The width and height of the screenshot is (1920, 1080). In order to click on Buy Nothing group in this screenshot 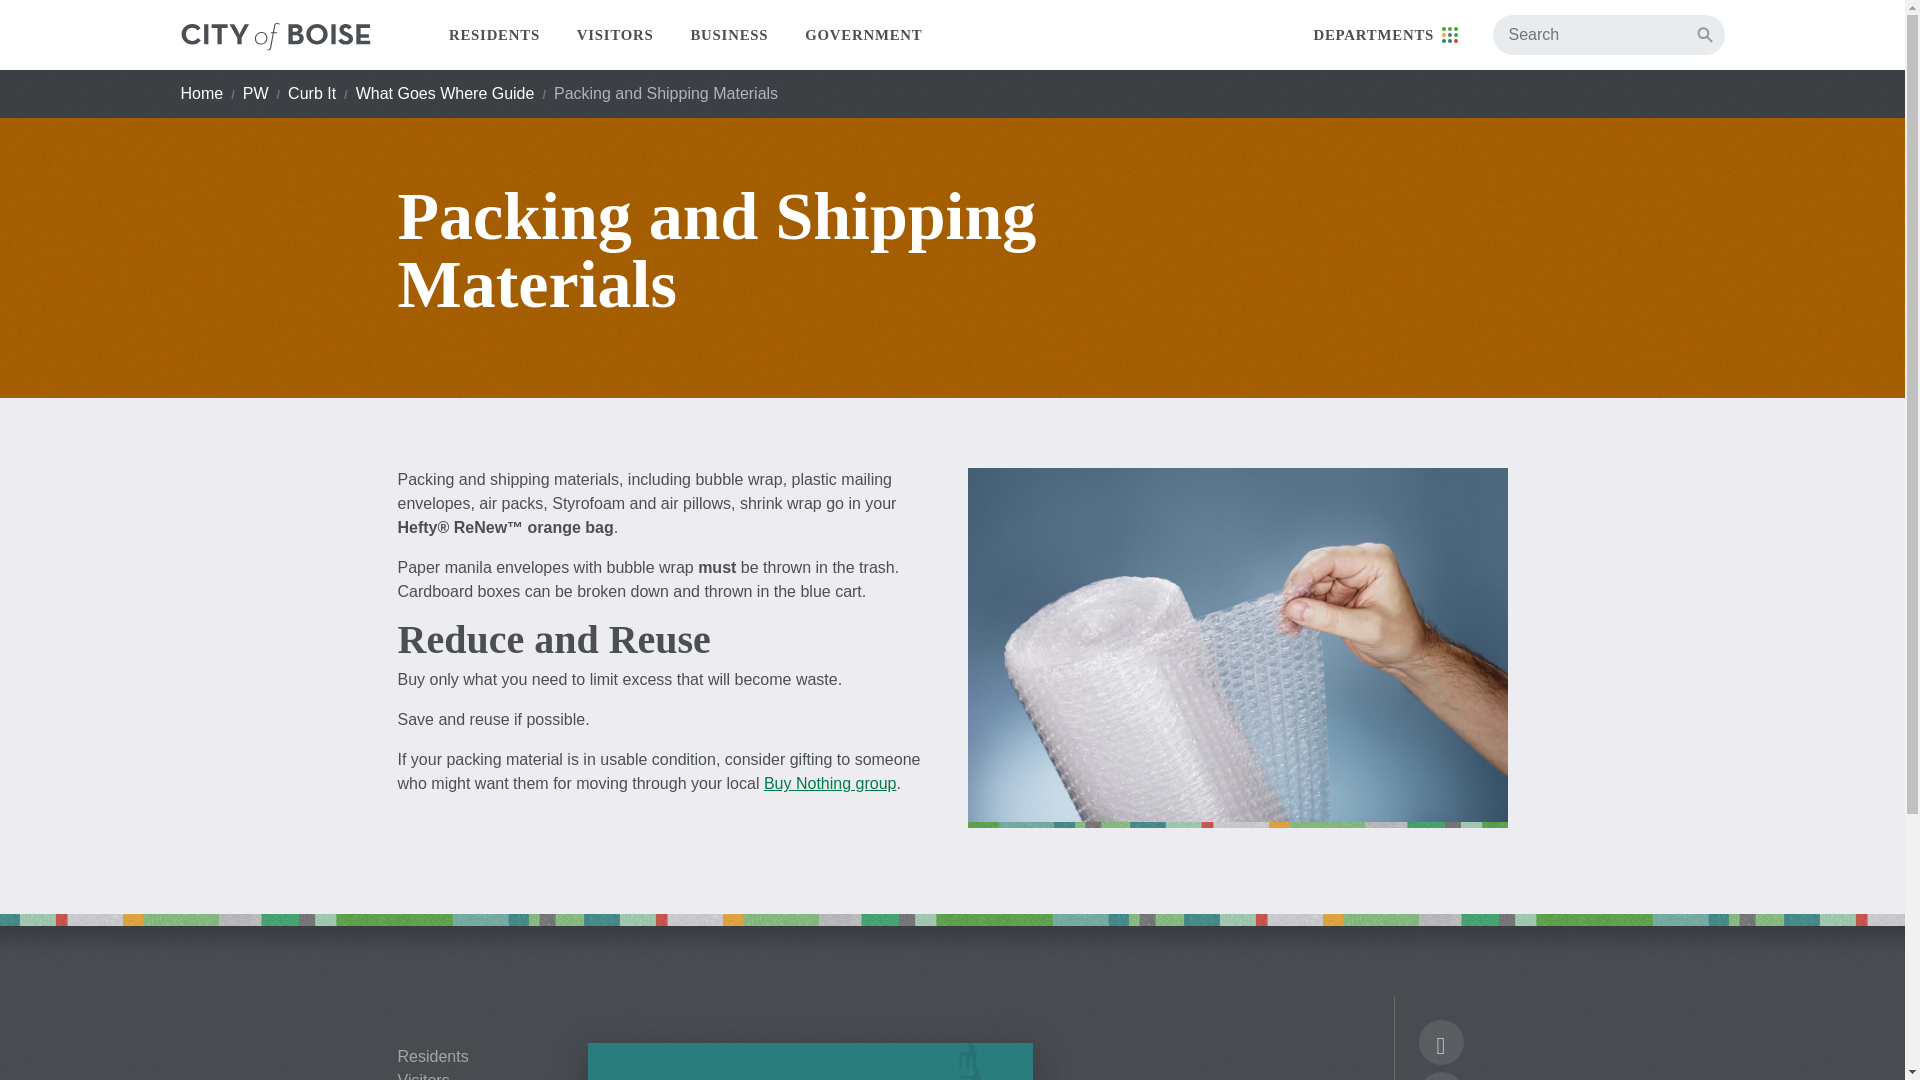, I will do `click(830, 783)`.